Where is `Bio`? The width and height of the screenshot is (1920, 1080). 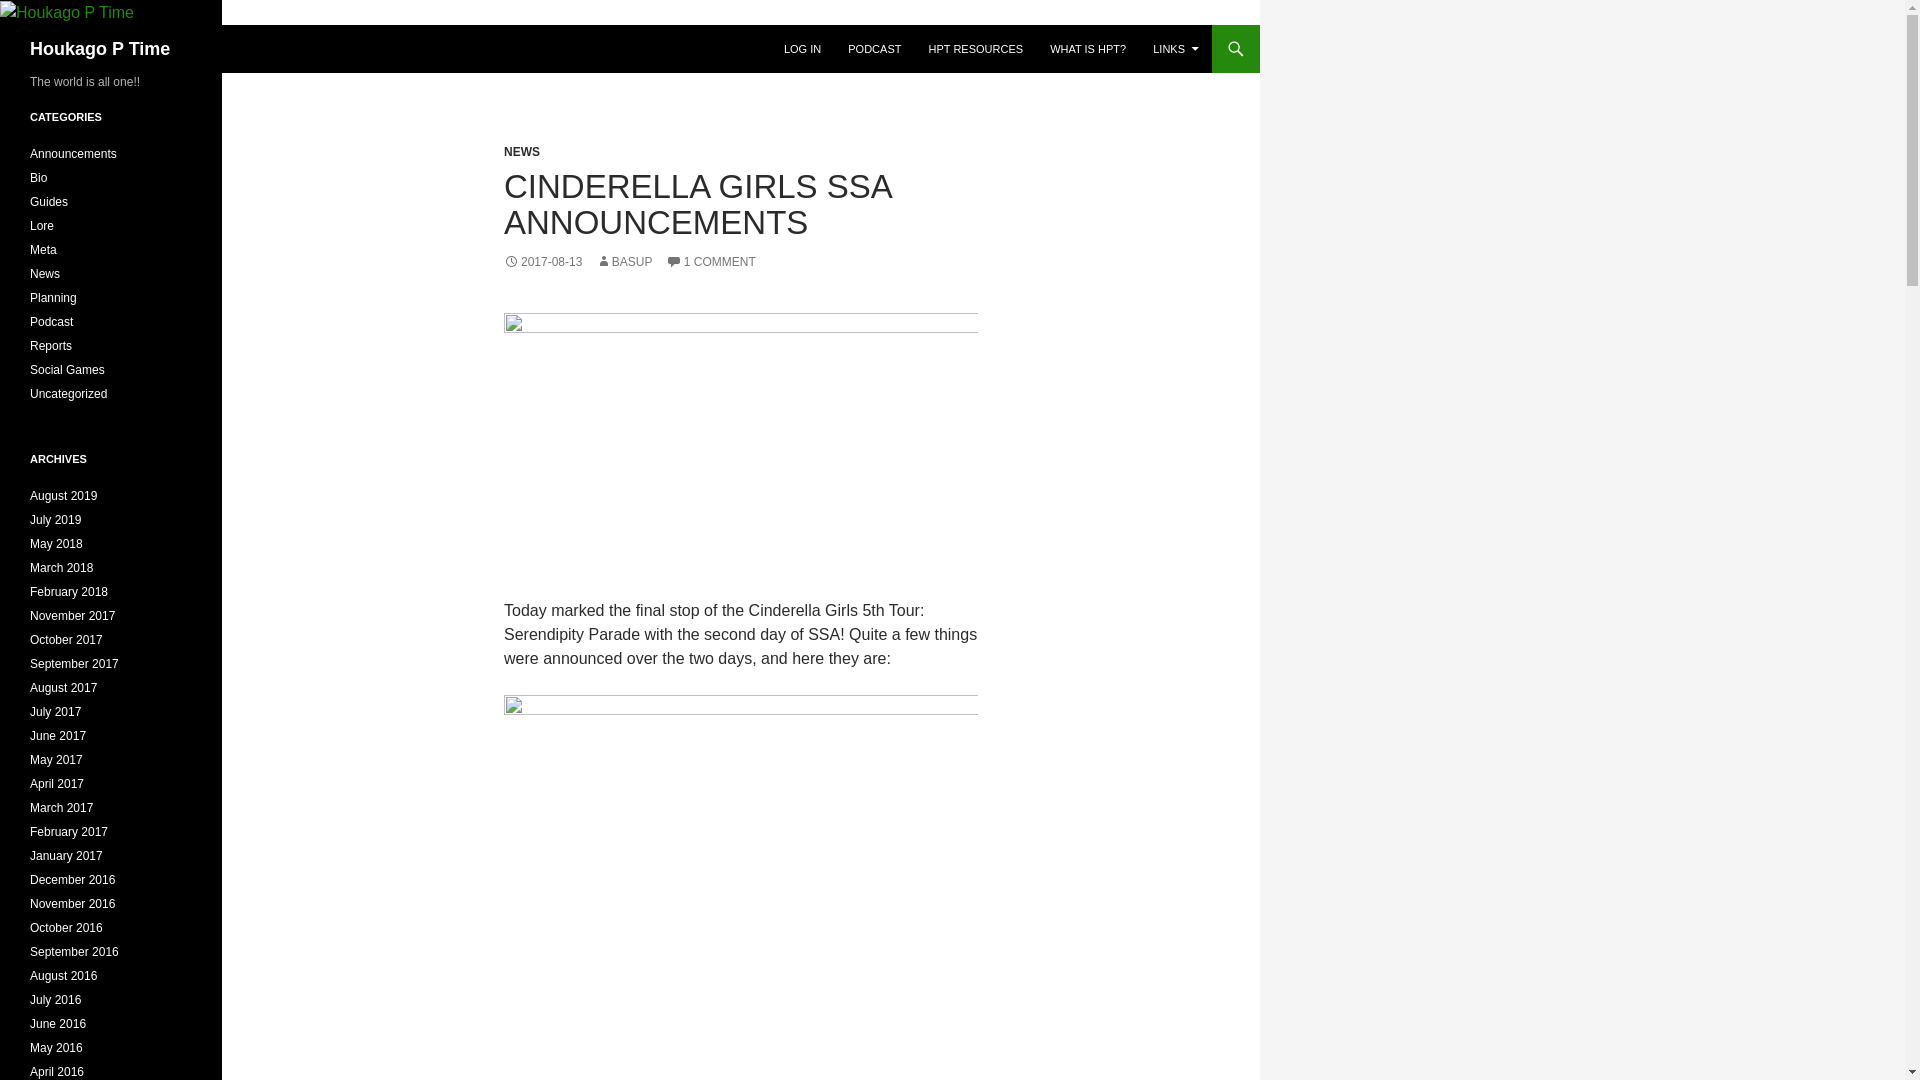
Bio is located at coordinates (38, 177).